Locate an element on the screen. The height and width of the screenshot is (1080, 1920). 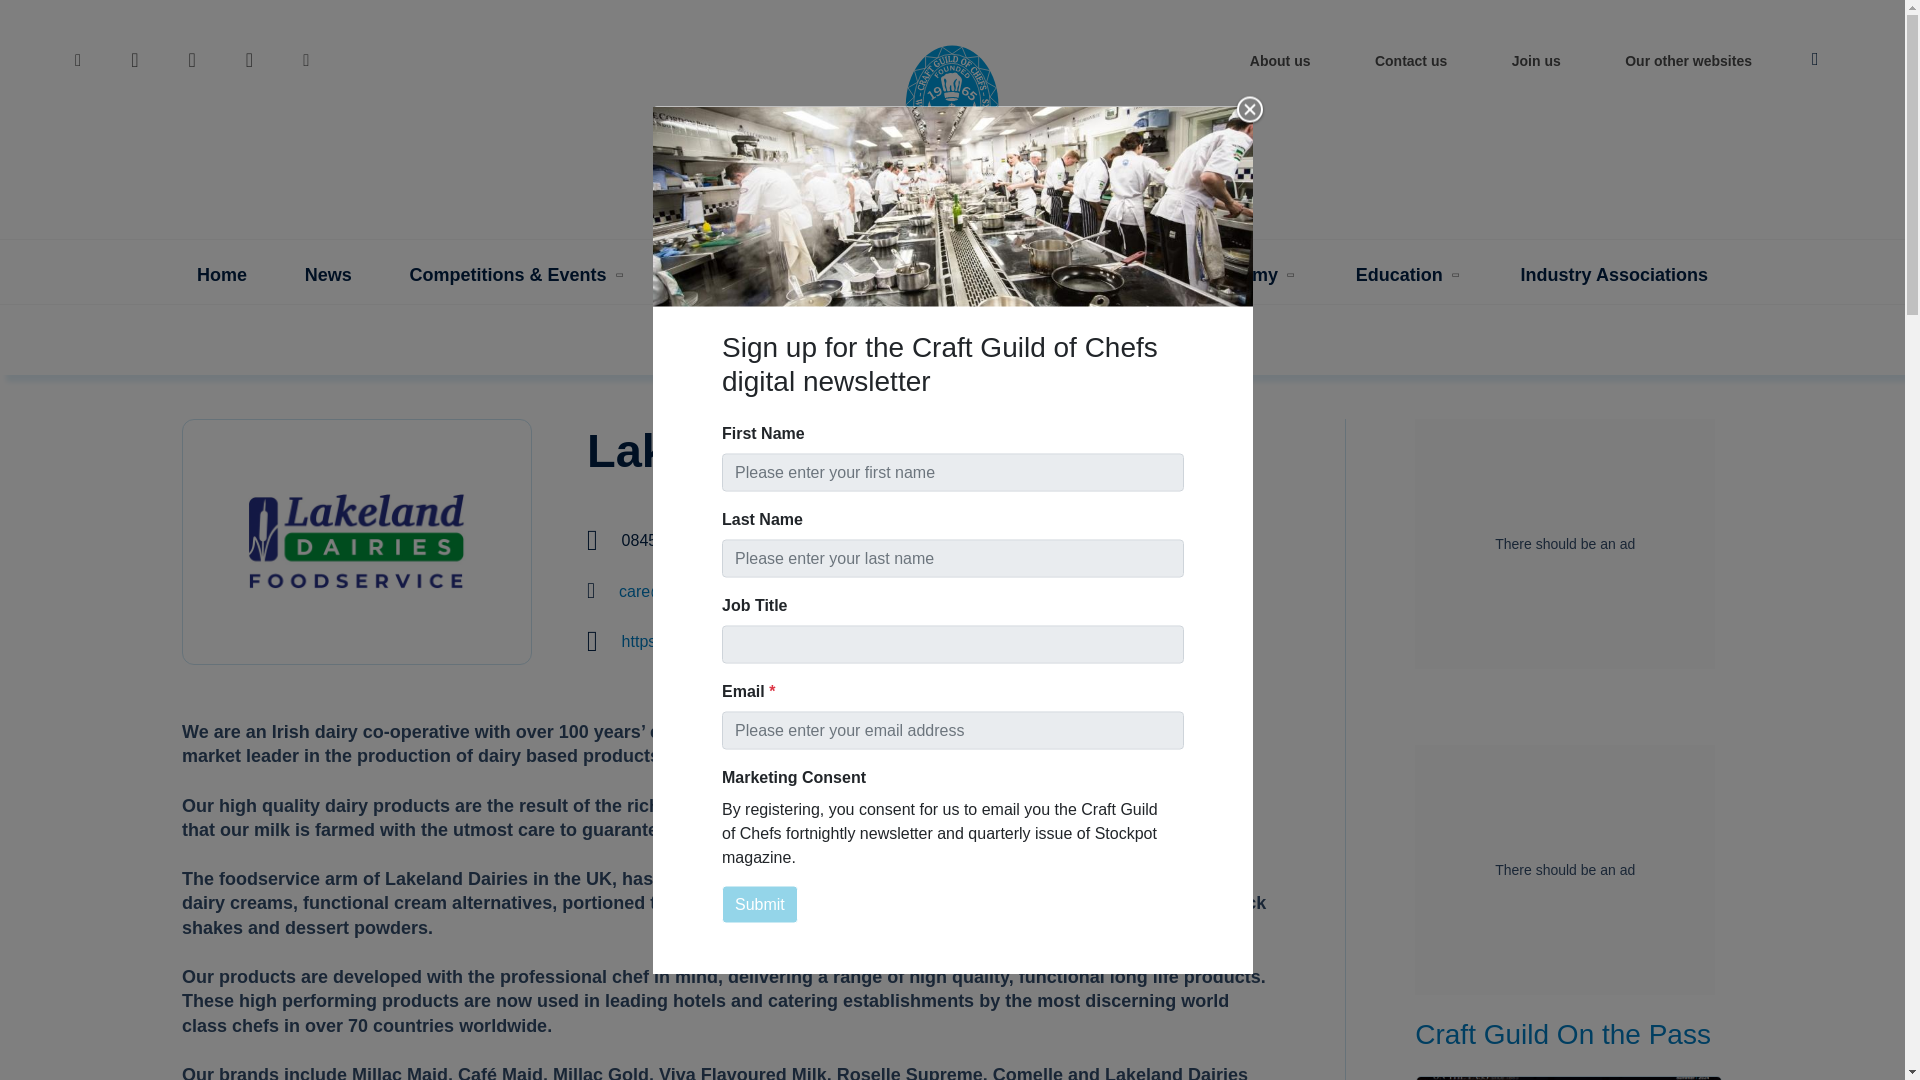
Our other websites is located at coordinates (1688, 66).